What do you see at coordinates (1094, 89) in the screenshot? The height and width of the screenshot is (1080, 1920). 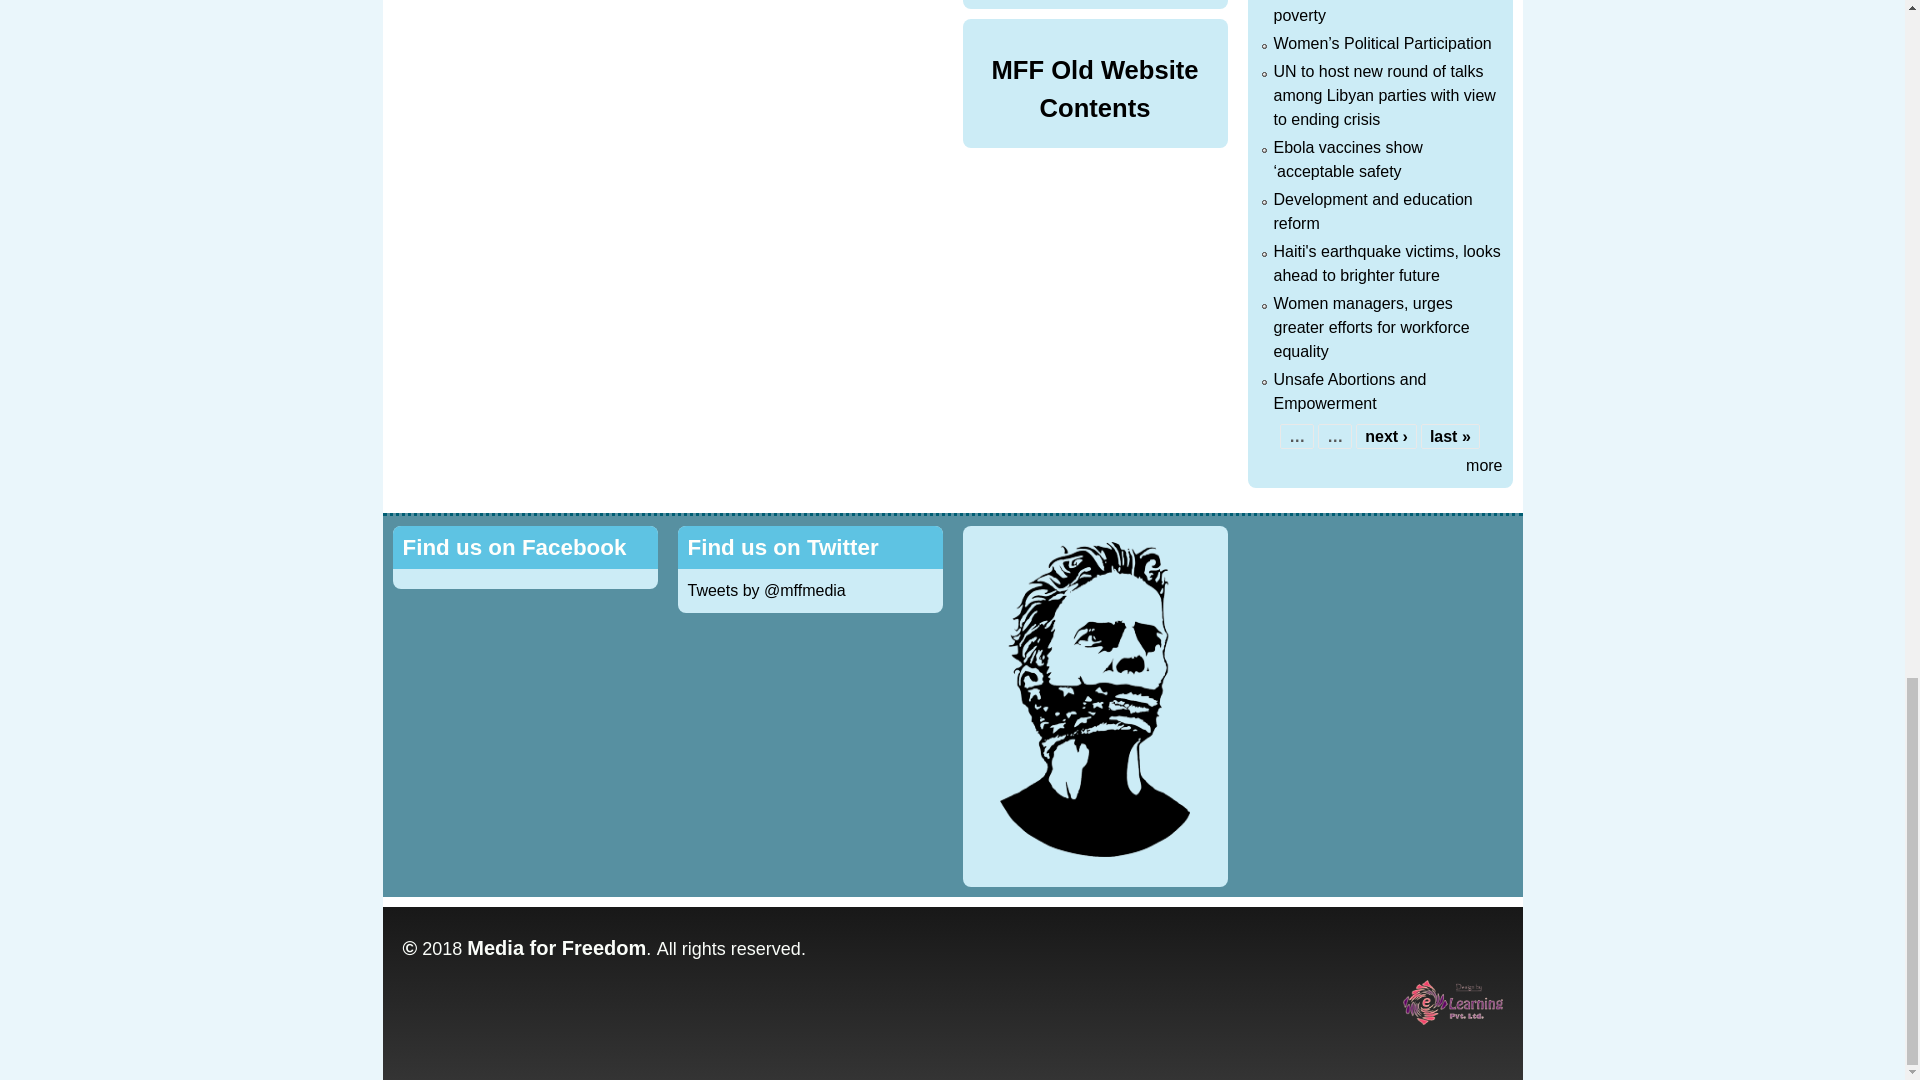 I see `MFF Old Website Contents` at bounding box center [1094, 89].